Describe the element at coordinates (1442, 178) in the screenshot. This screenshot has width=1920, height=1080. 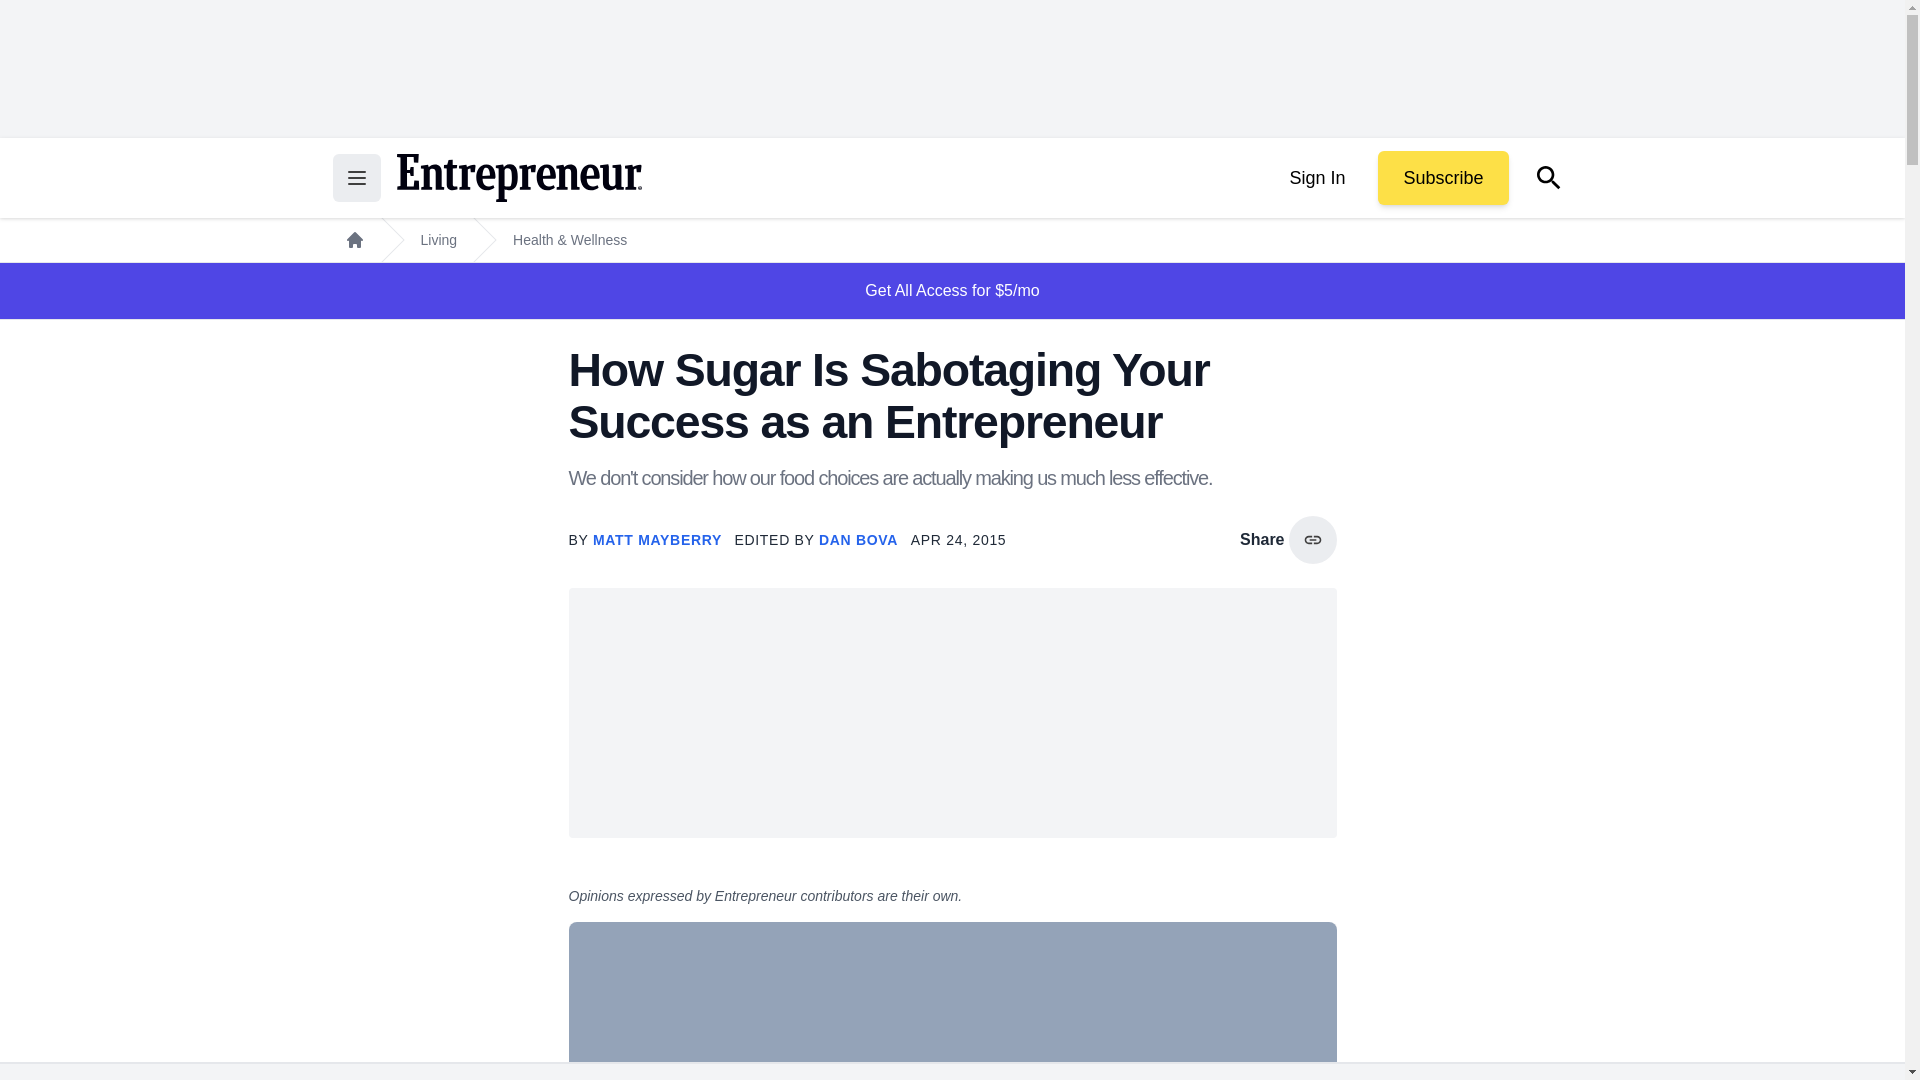
I see `Subscribe` at that location.